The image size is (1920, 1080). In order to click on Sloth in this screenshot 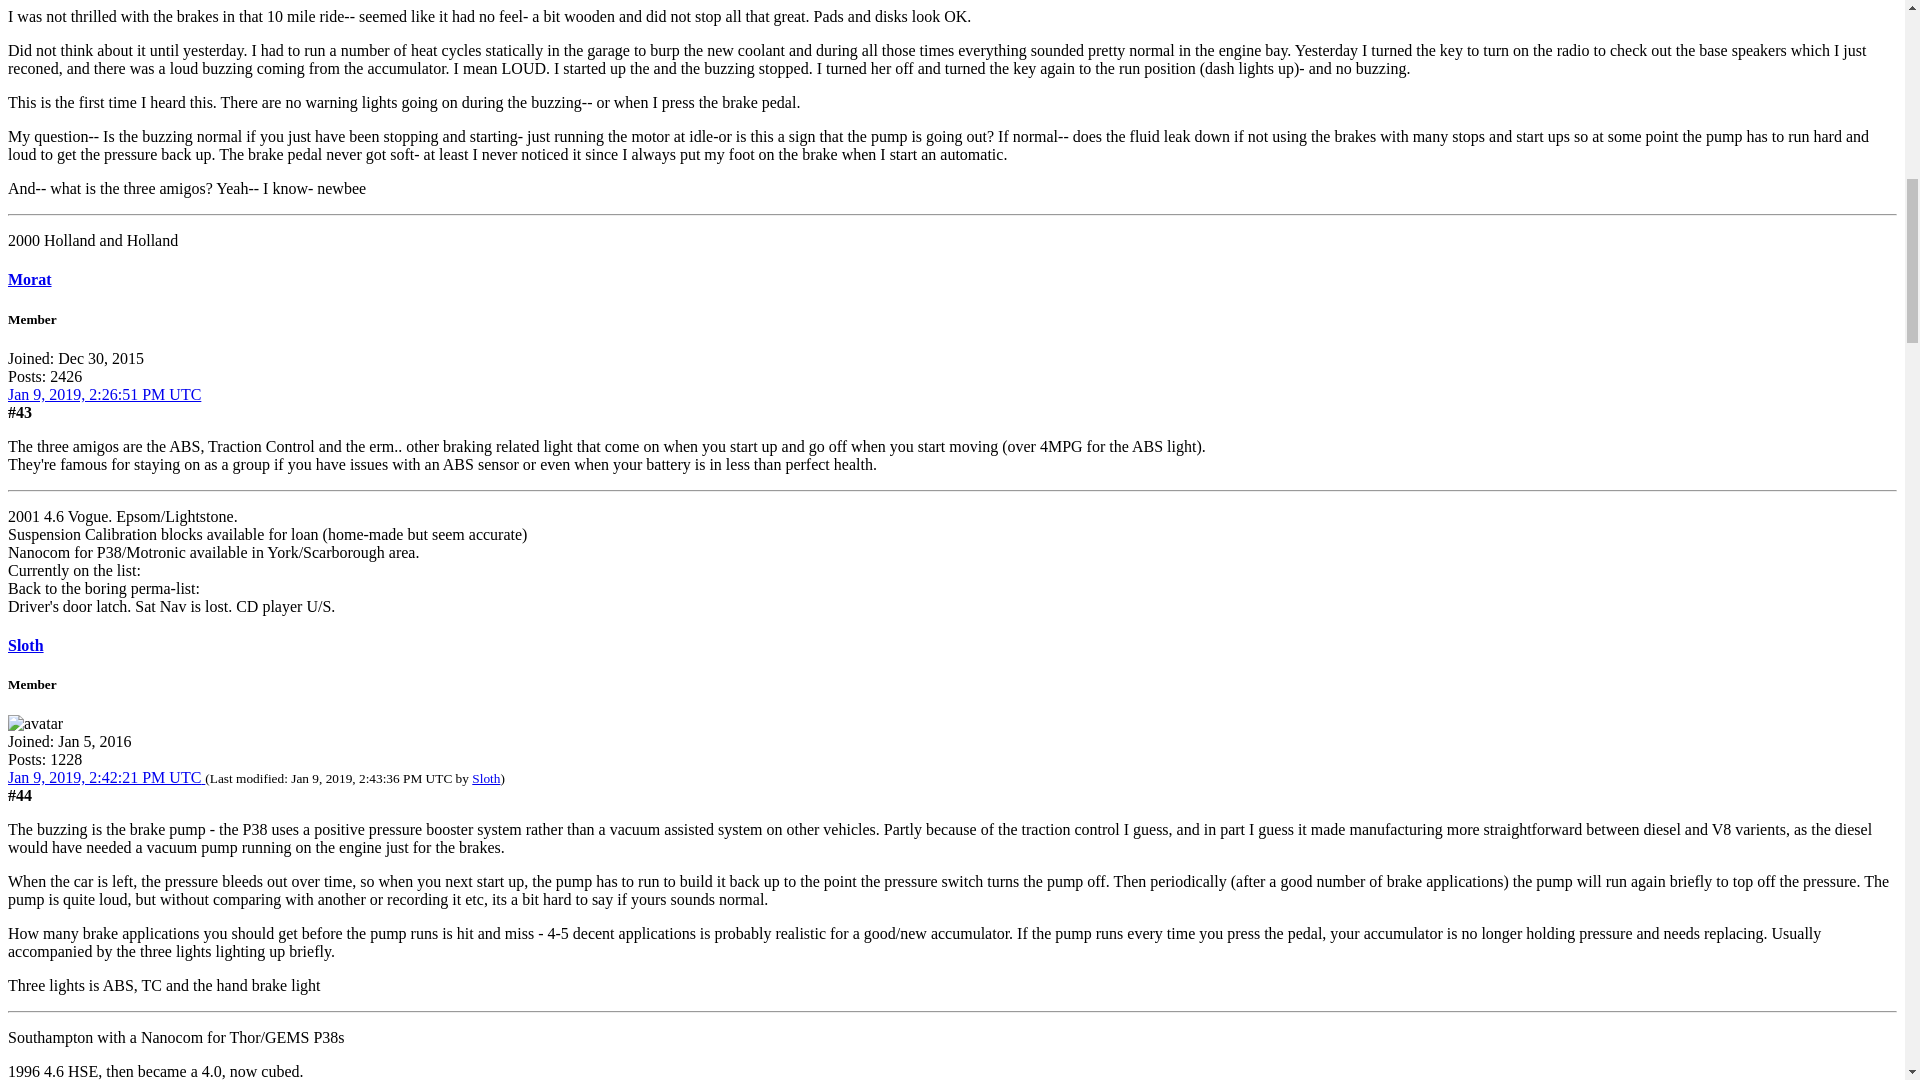, I will do `click(486, 778)`.